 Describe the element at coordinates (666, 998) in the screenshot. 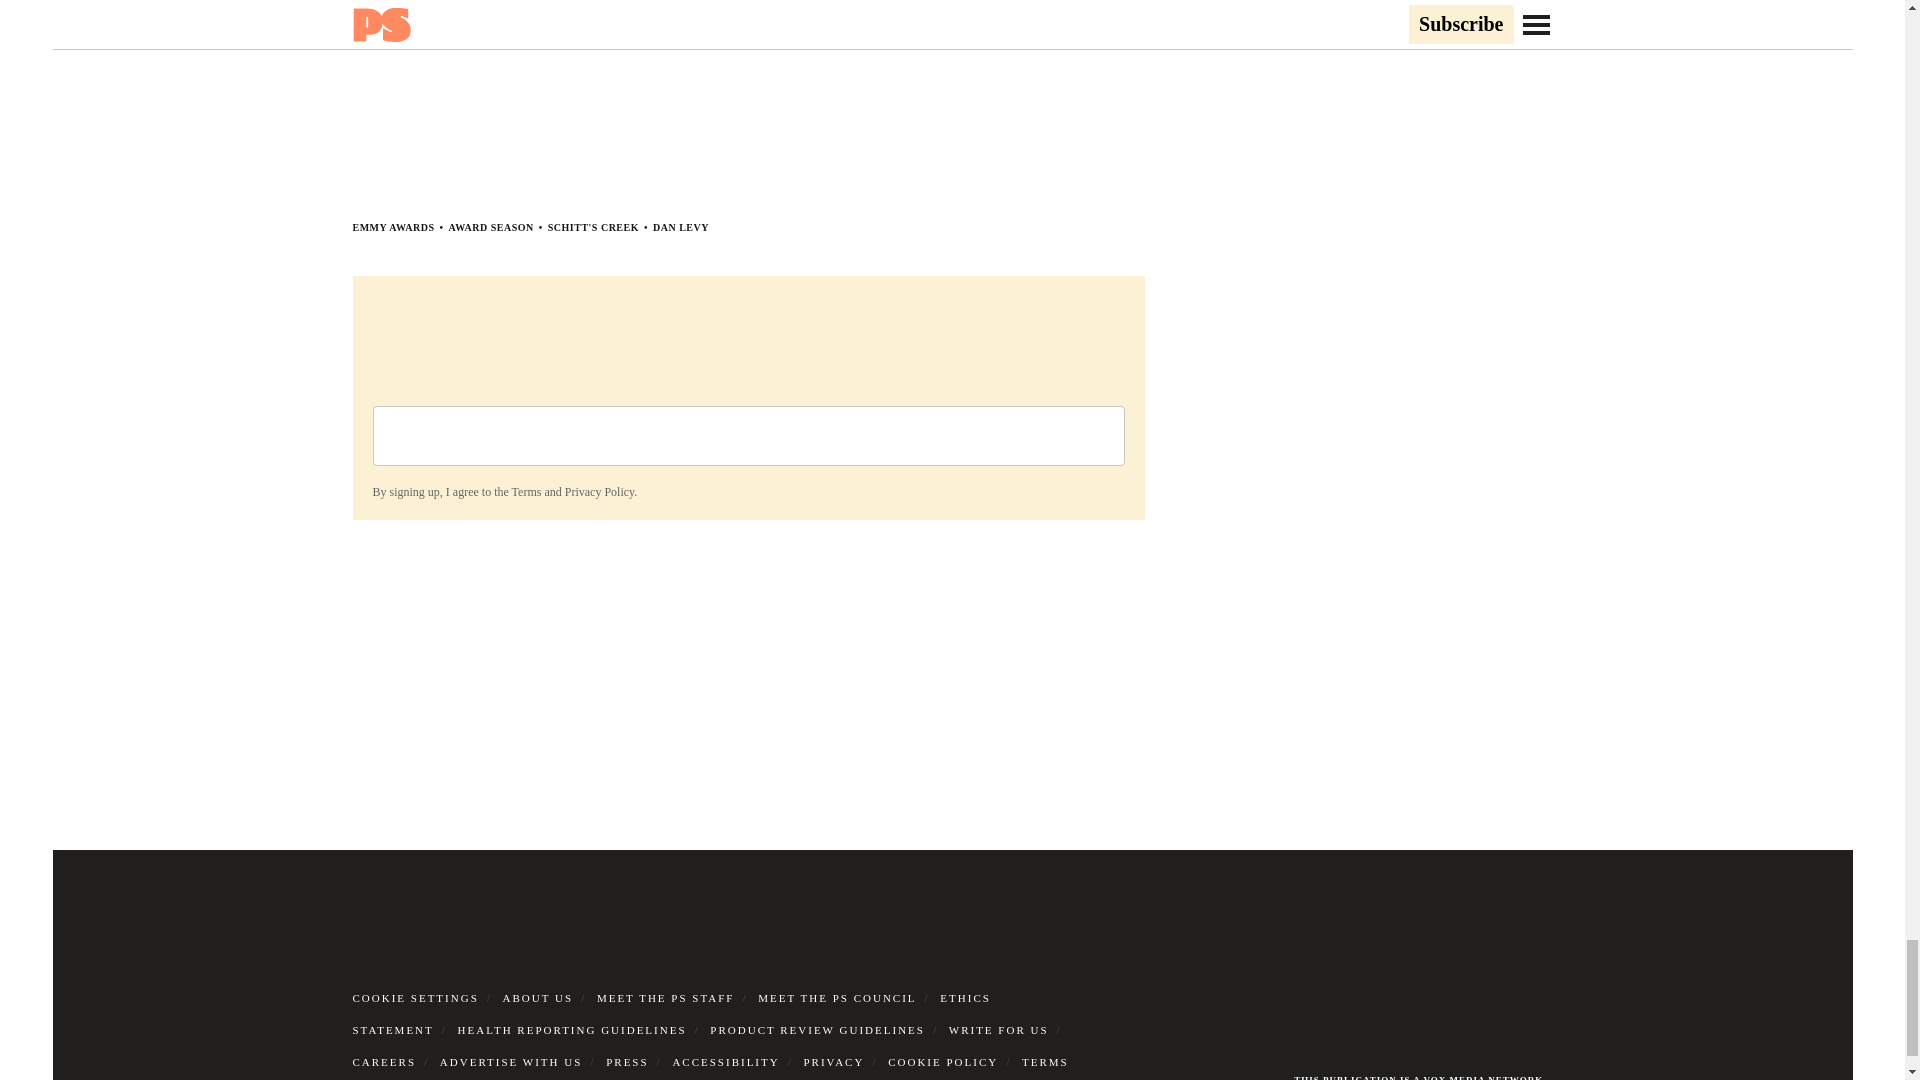

I see `MEET THE PS STAFF` at that location.